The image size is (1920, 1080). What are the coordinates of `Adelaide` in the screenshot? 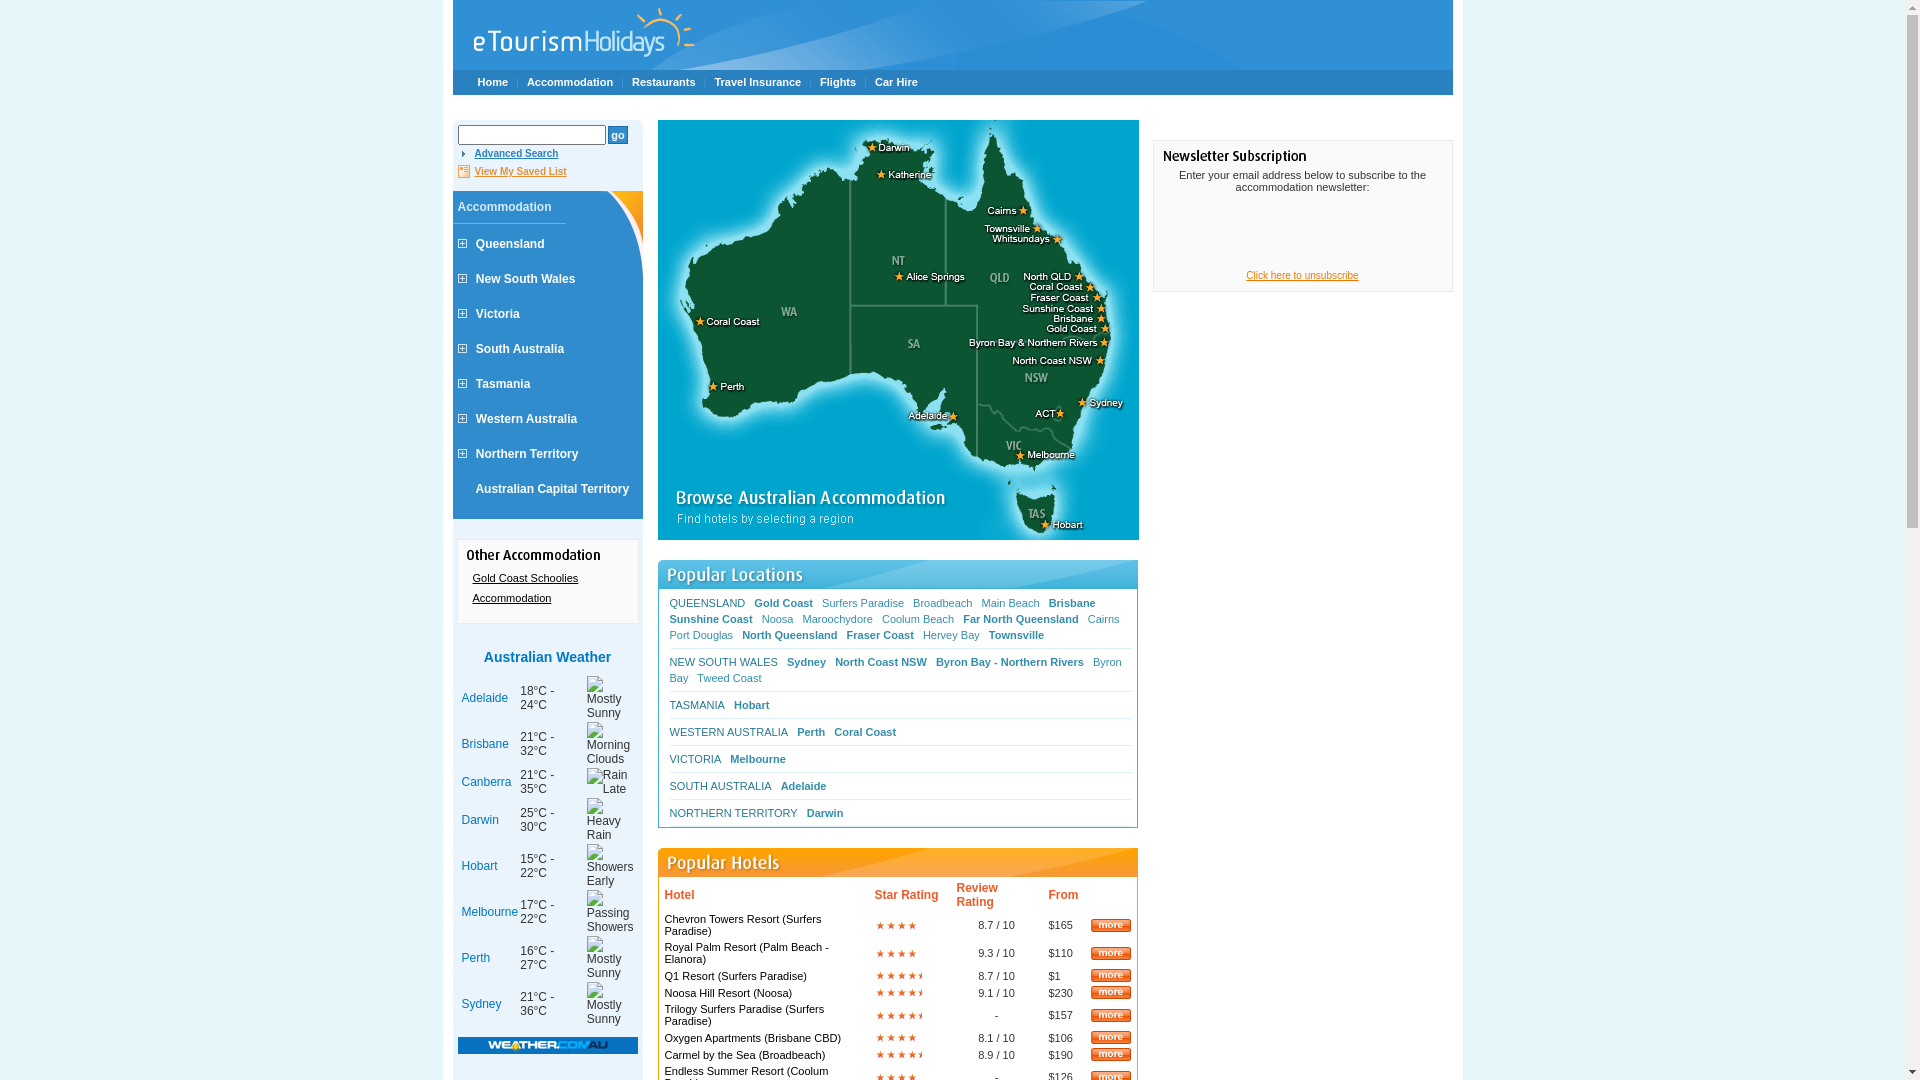 It's located at (807, 786).